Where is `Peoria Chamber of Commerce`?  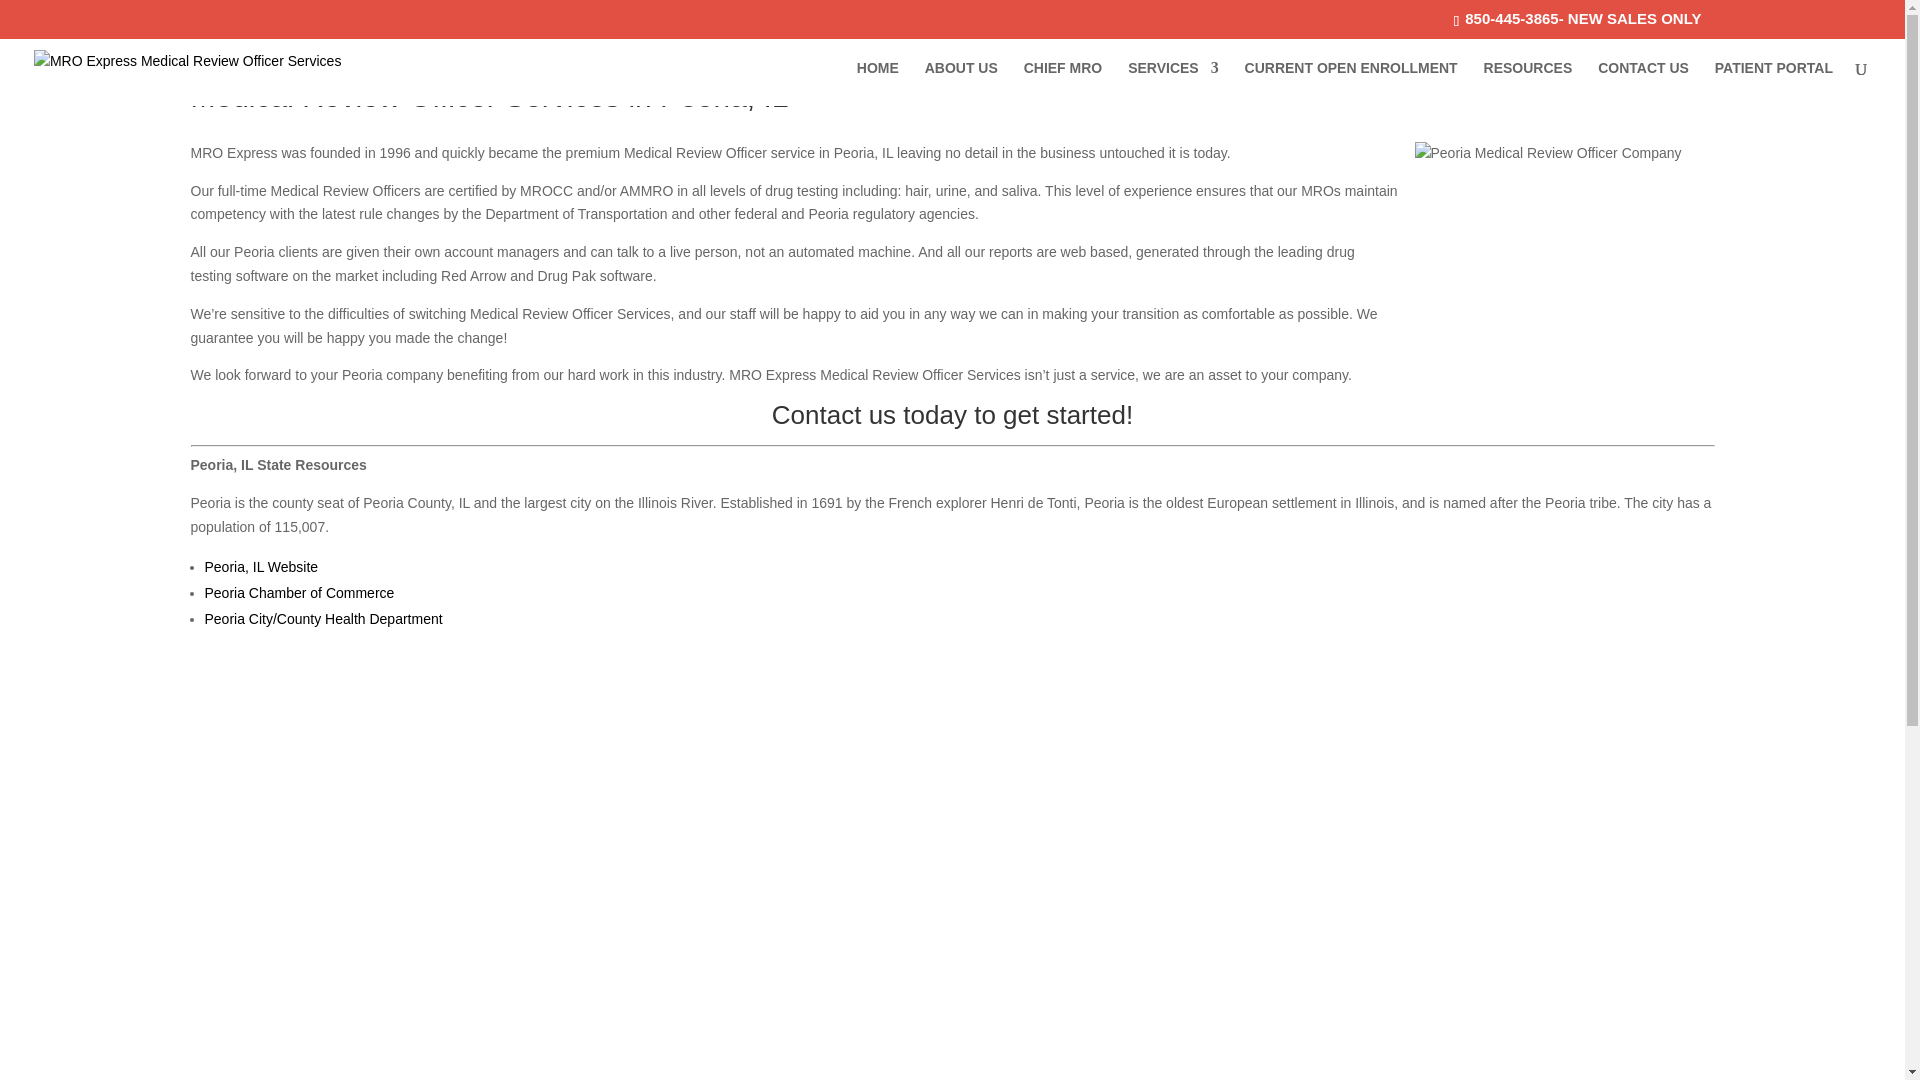 Peoria Chamber of Commerce is located at coordinates (298, 592).